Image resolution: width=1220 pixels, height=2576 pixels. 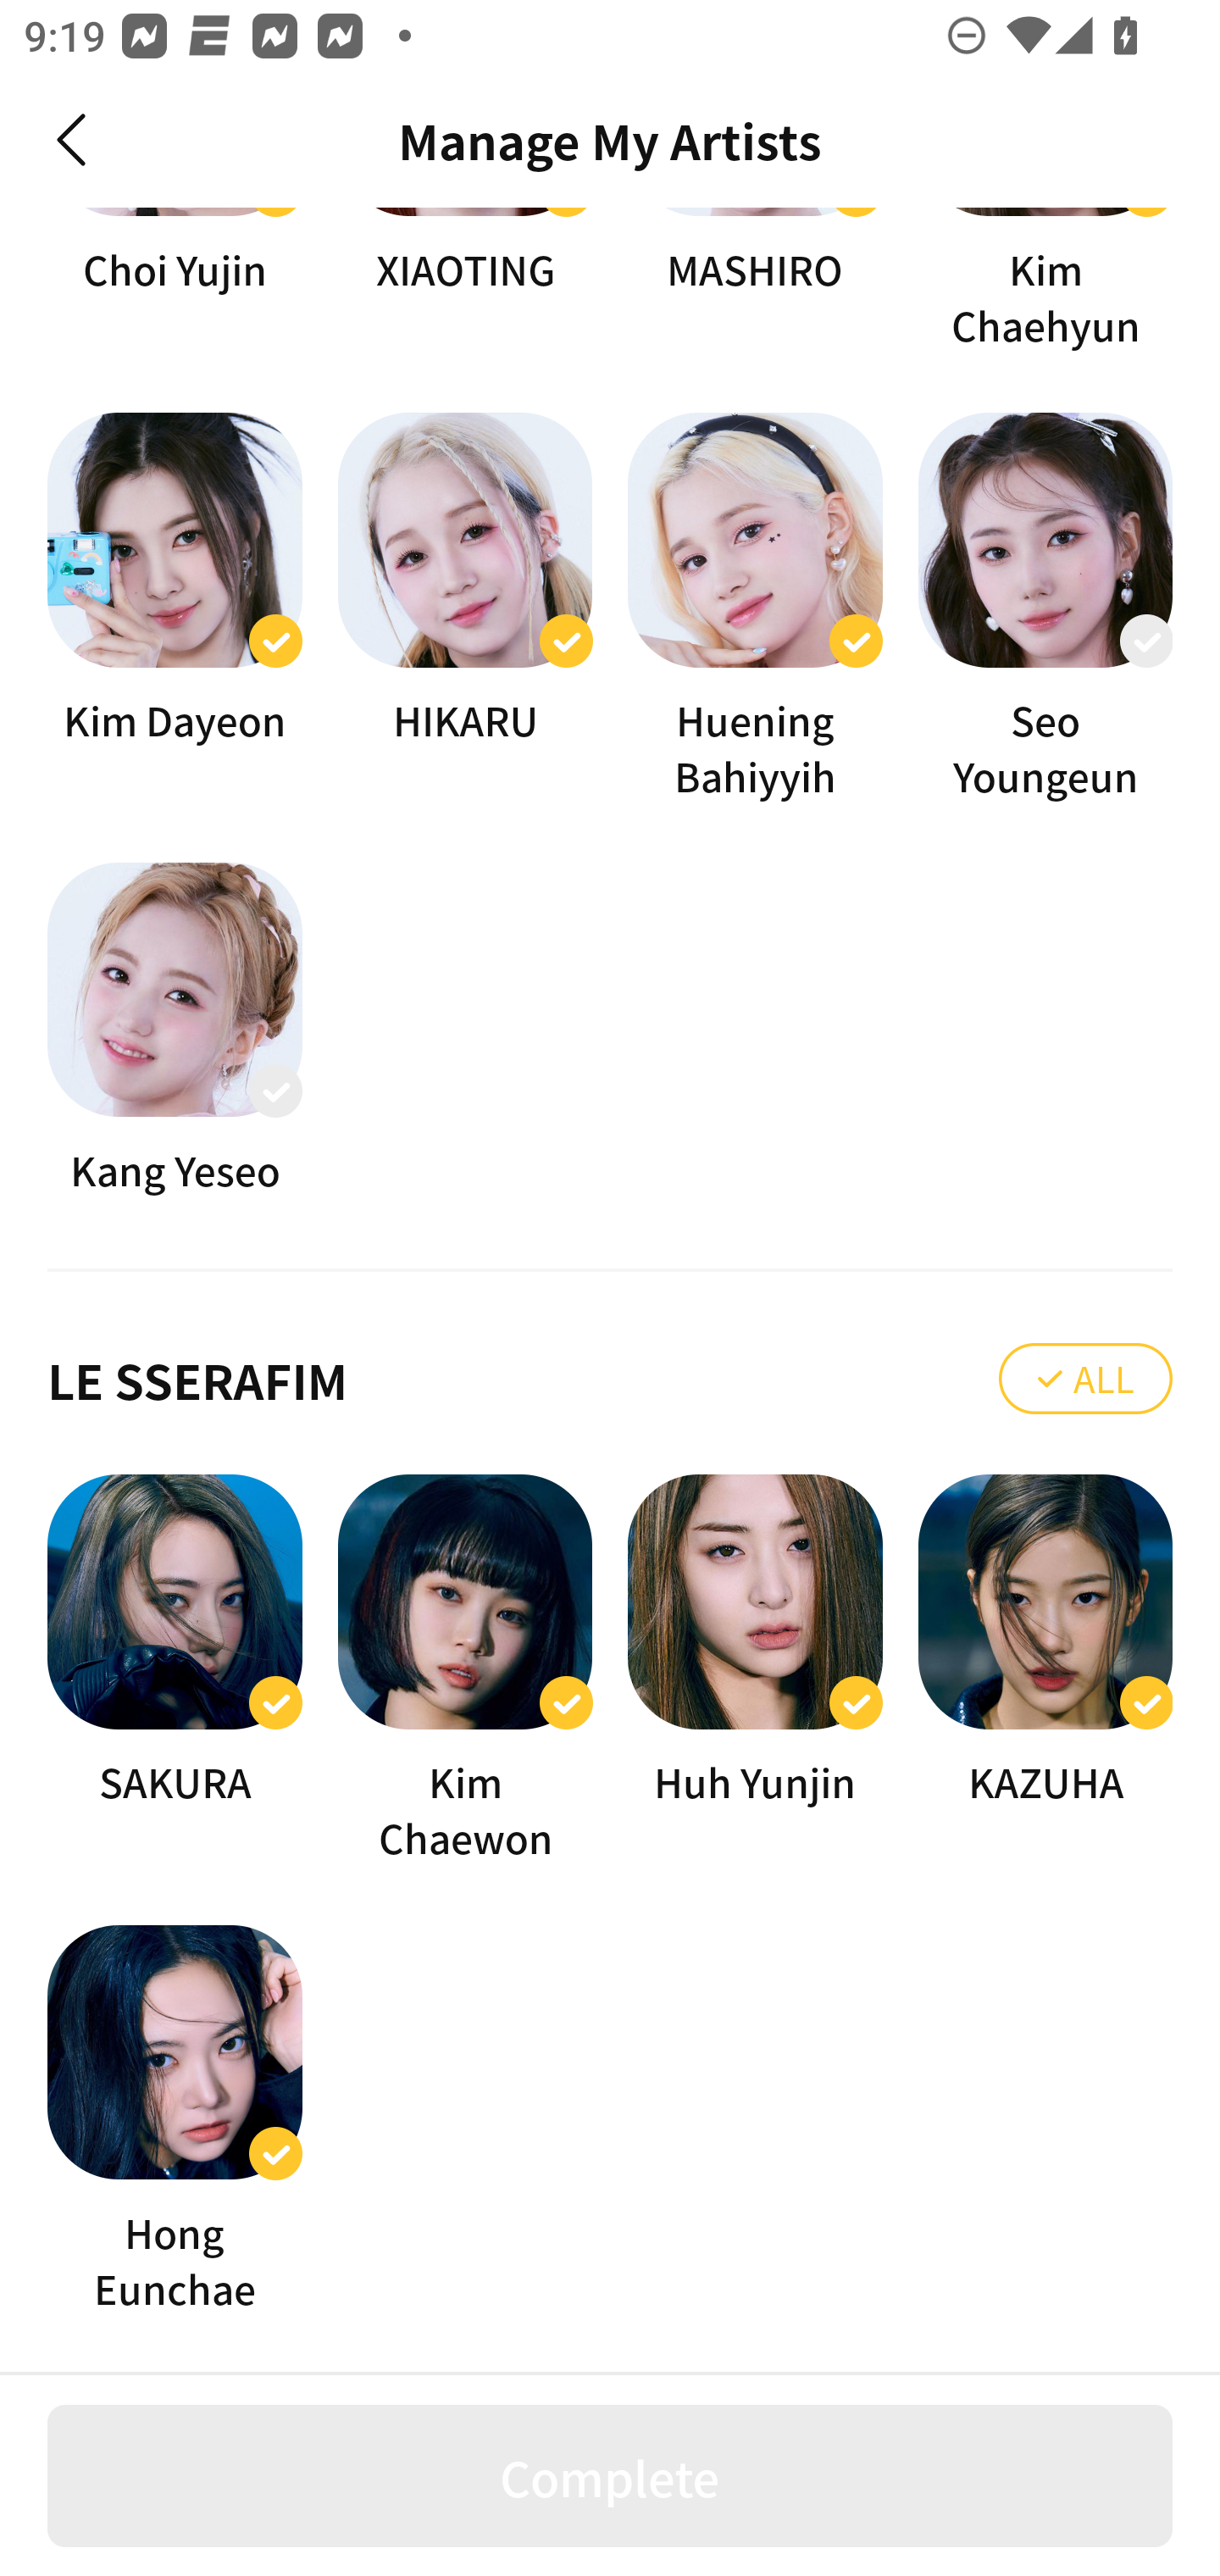 What do you see at coordinates (1085, 1378) in the screenshot?
I see `ALL` at bounding box center [1085, 1378].